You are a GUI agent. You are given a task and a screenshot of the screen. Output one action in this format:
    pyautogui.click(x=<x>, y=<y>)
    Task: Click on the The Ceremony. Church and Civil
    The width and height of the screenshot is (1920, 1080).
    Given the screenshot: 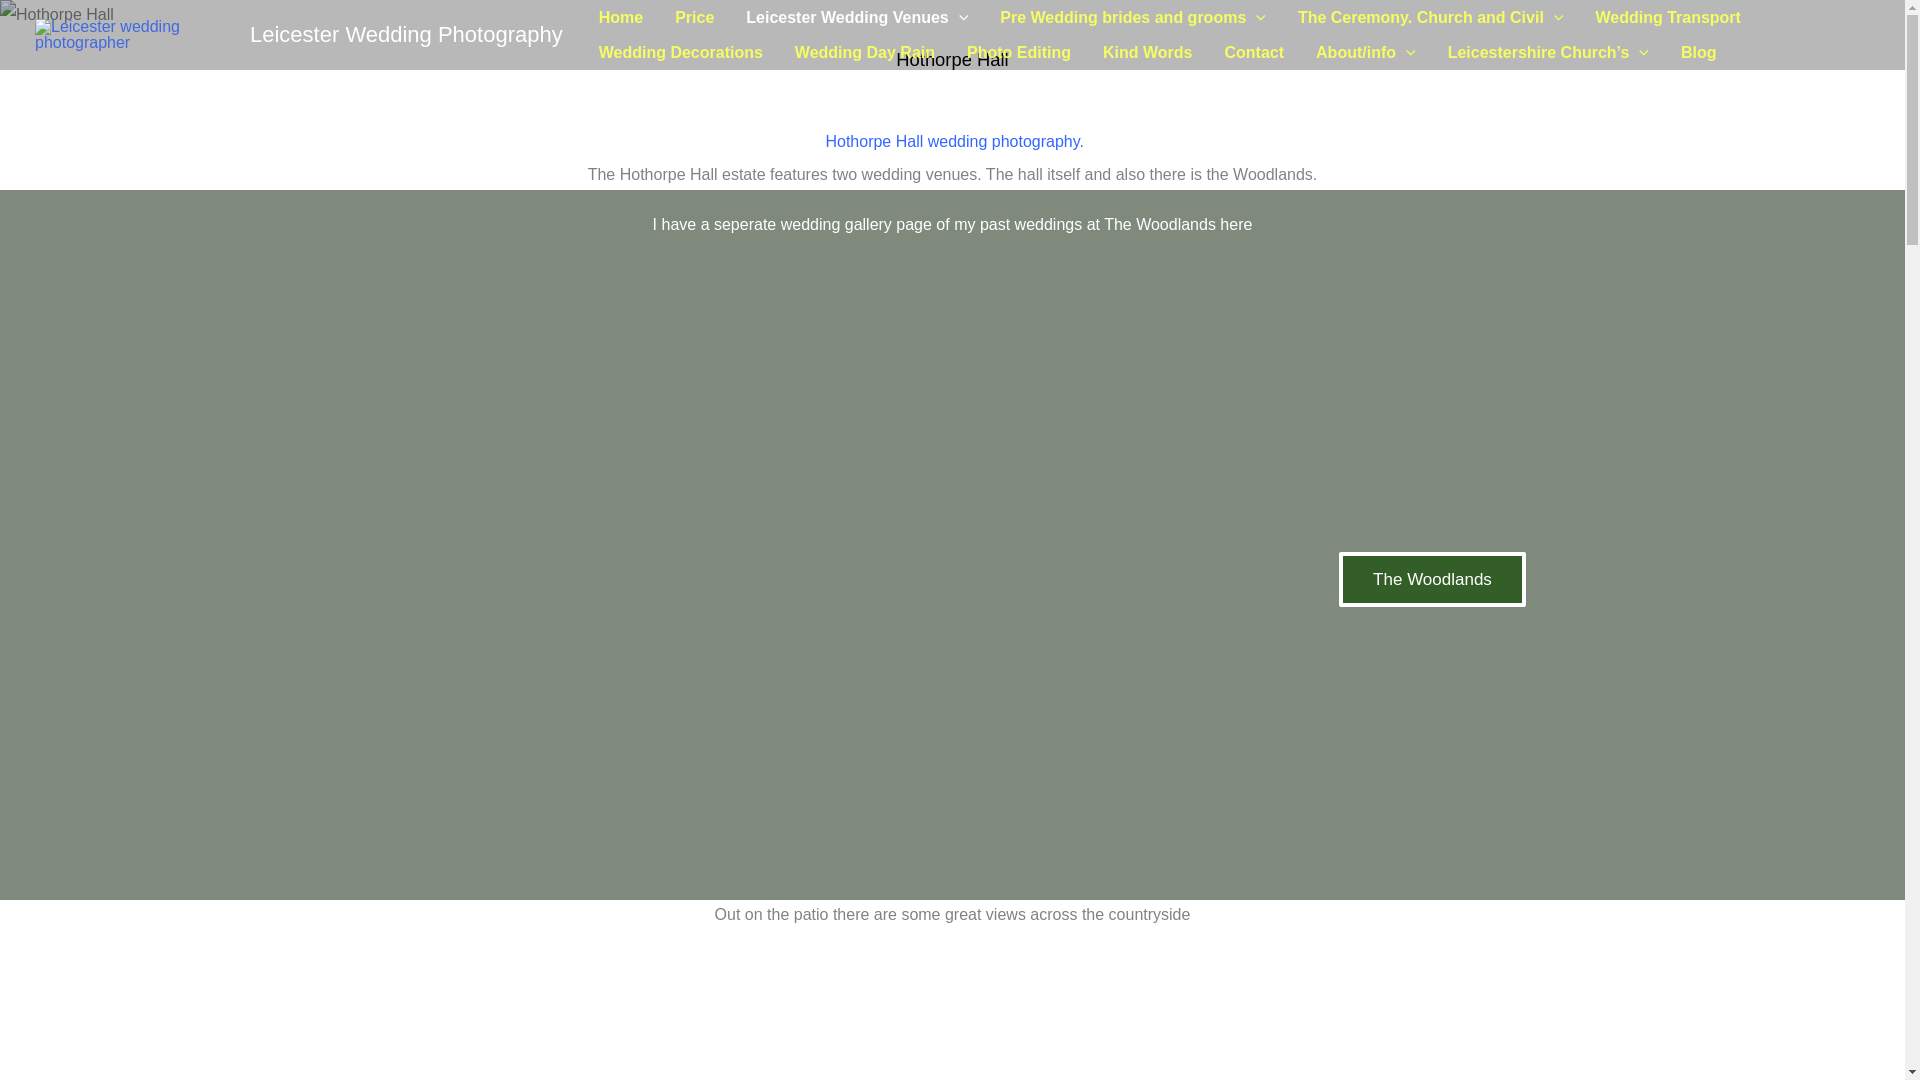 What is the action you would take?
    pyautogui.click(x=1431, y=17)
    